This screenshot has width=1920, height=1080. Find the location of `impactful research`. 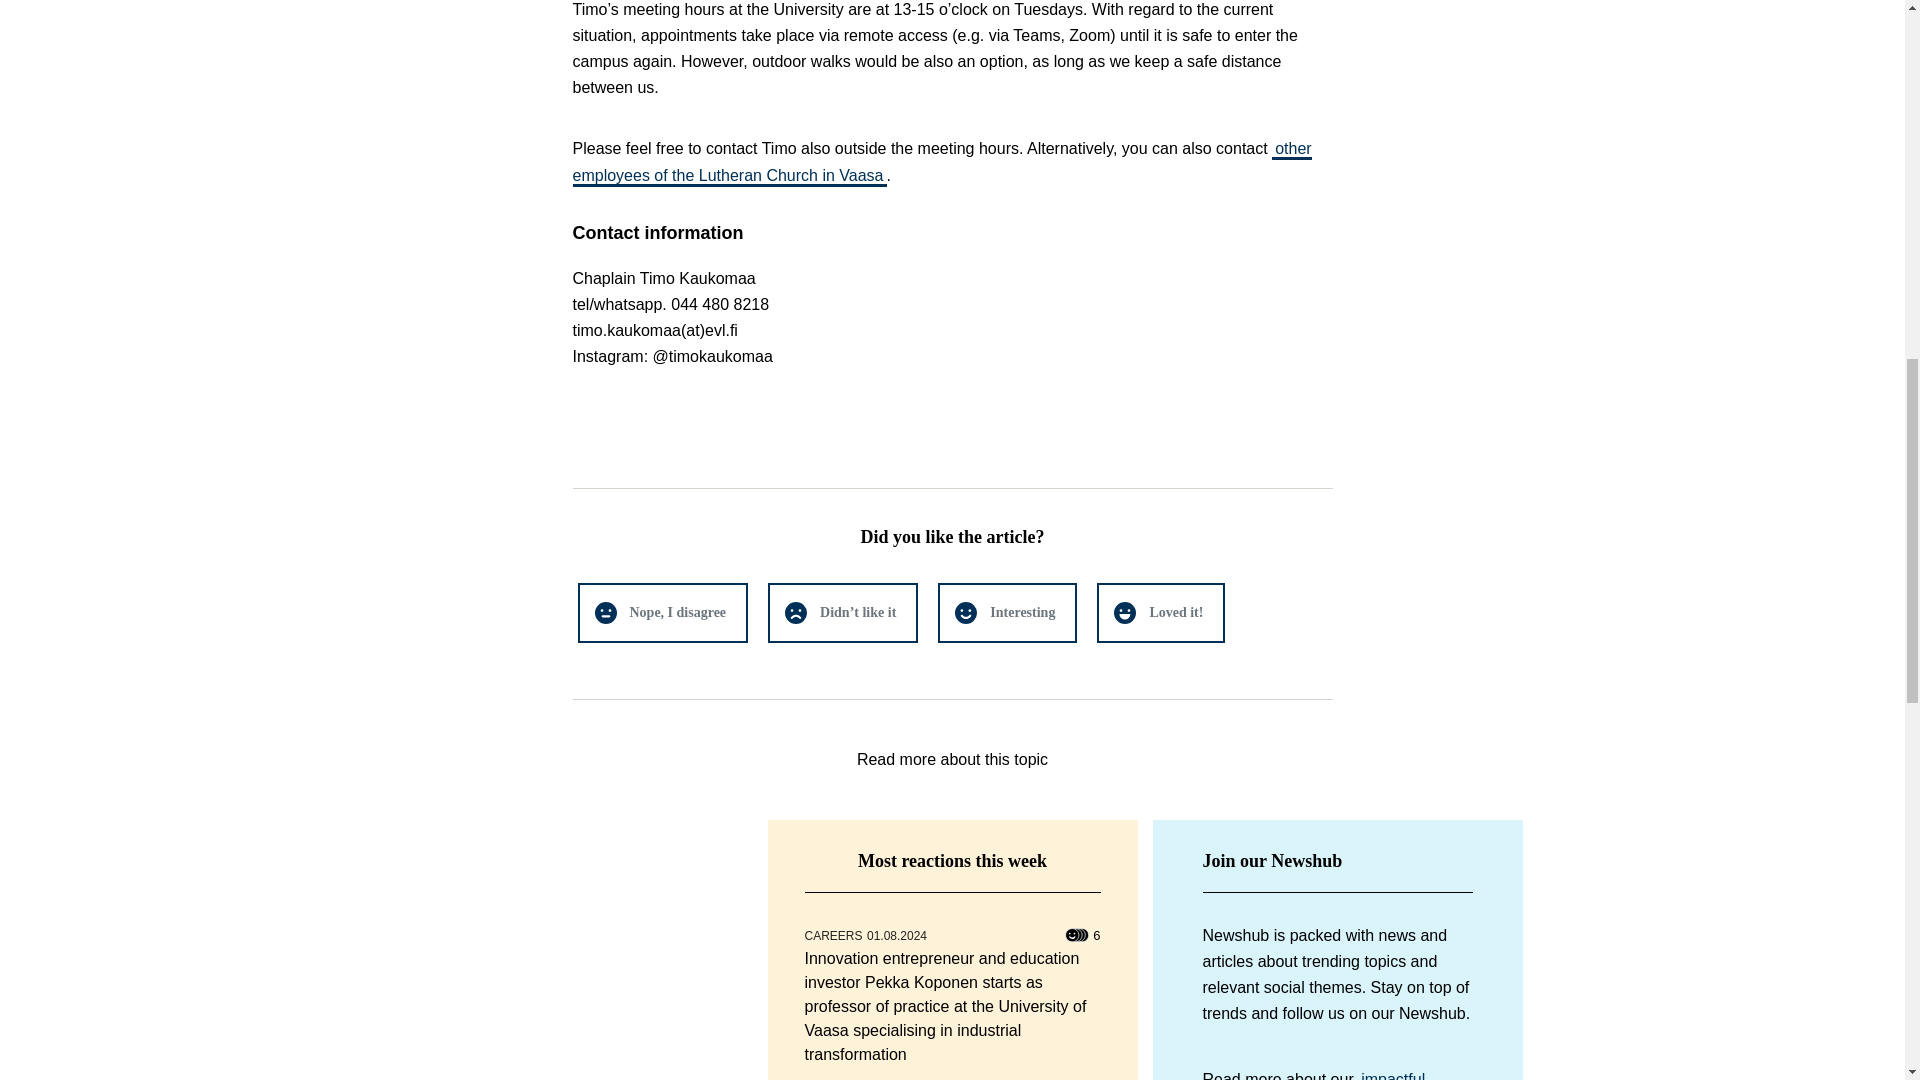

impactful research is located at coordinates (1312, 1074).